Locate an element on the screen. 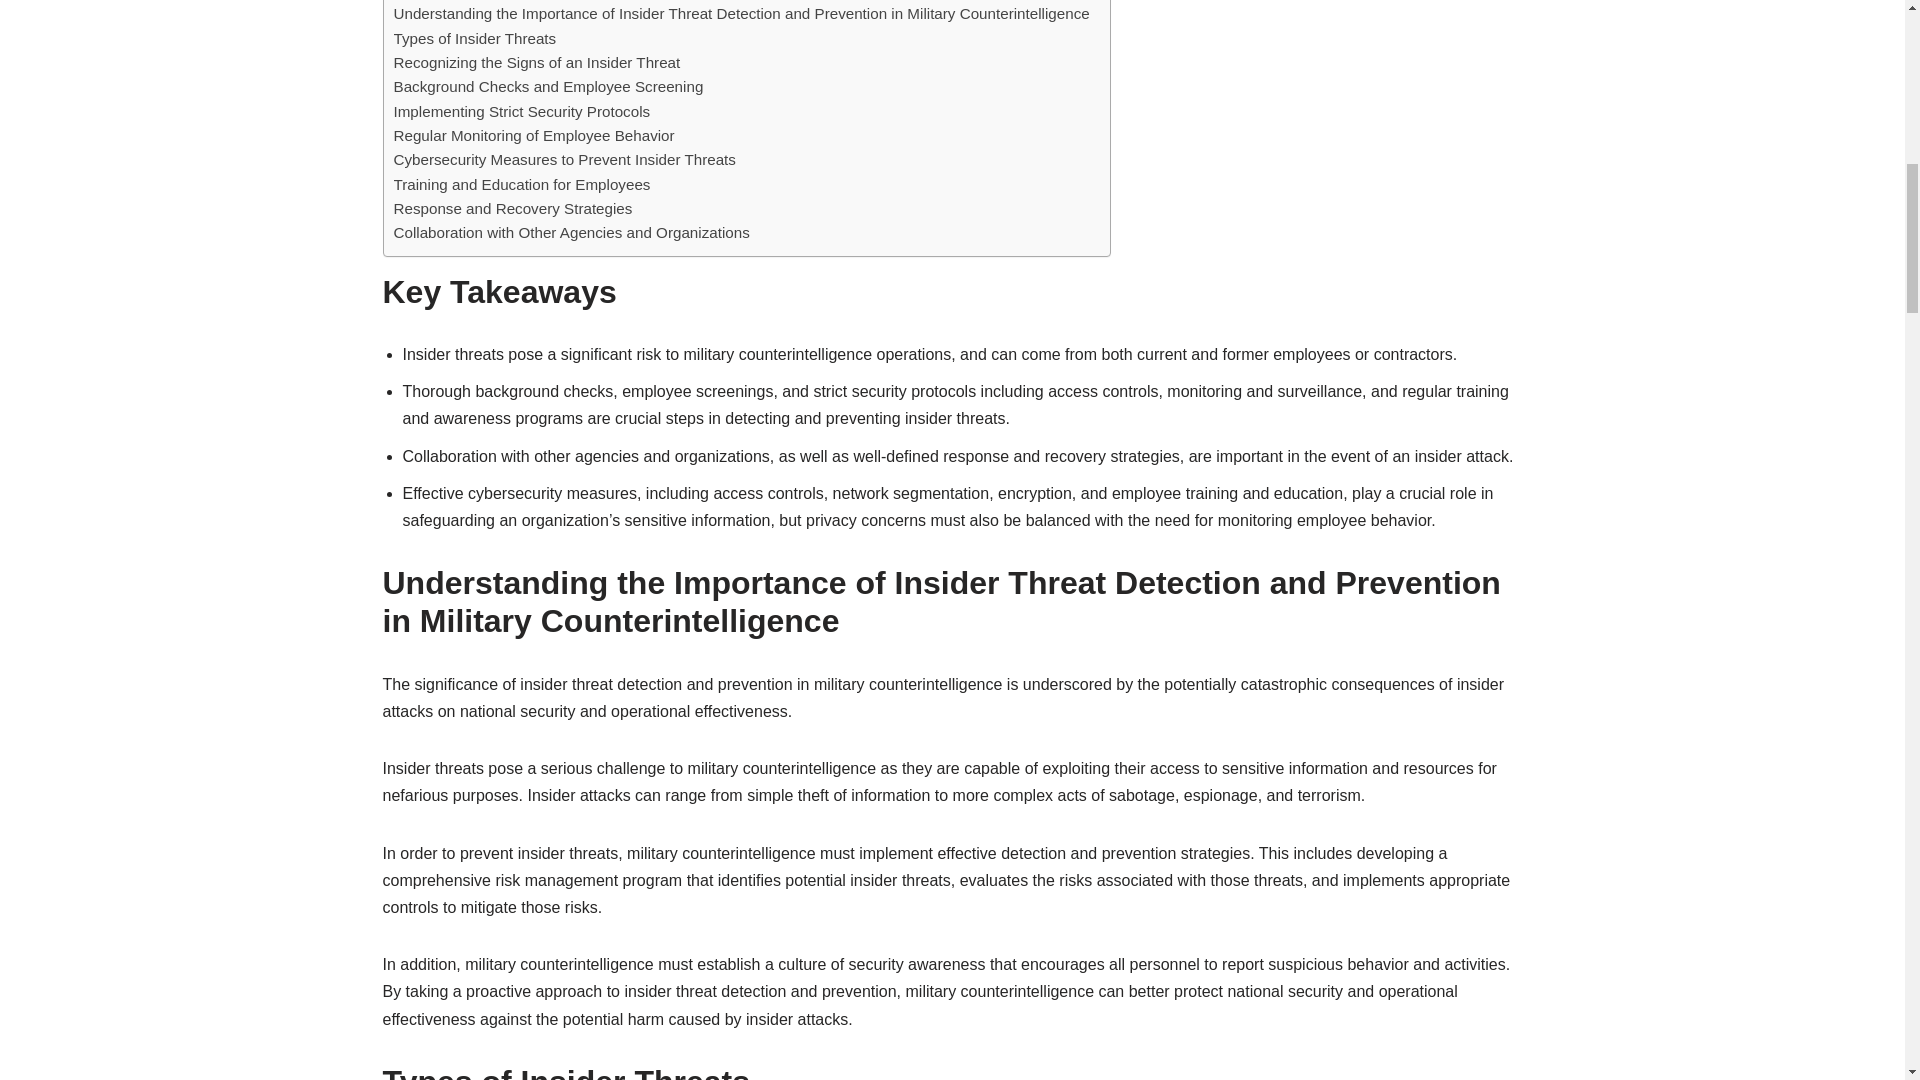 This screenshot has width=1920, height=1080. Background Checks and Employee Screening is located at coordinates (548, 86).